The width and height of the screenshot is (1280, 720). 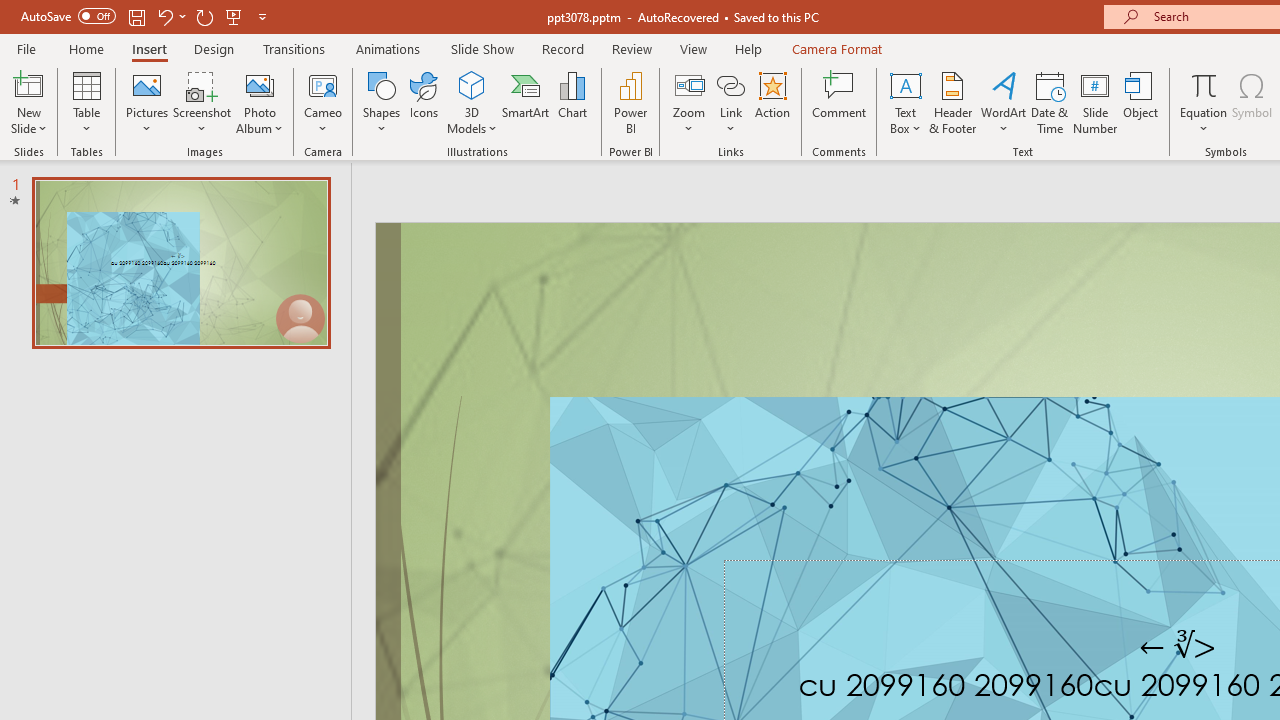 I want to click on Object..., so click(x=1141, y=102).